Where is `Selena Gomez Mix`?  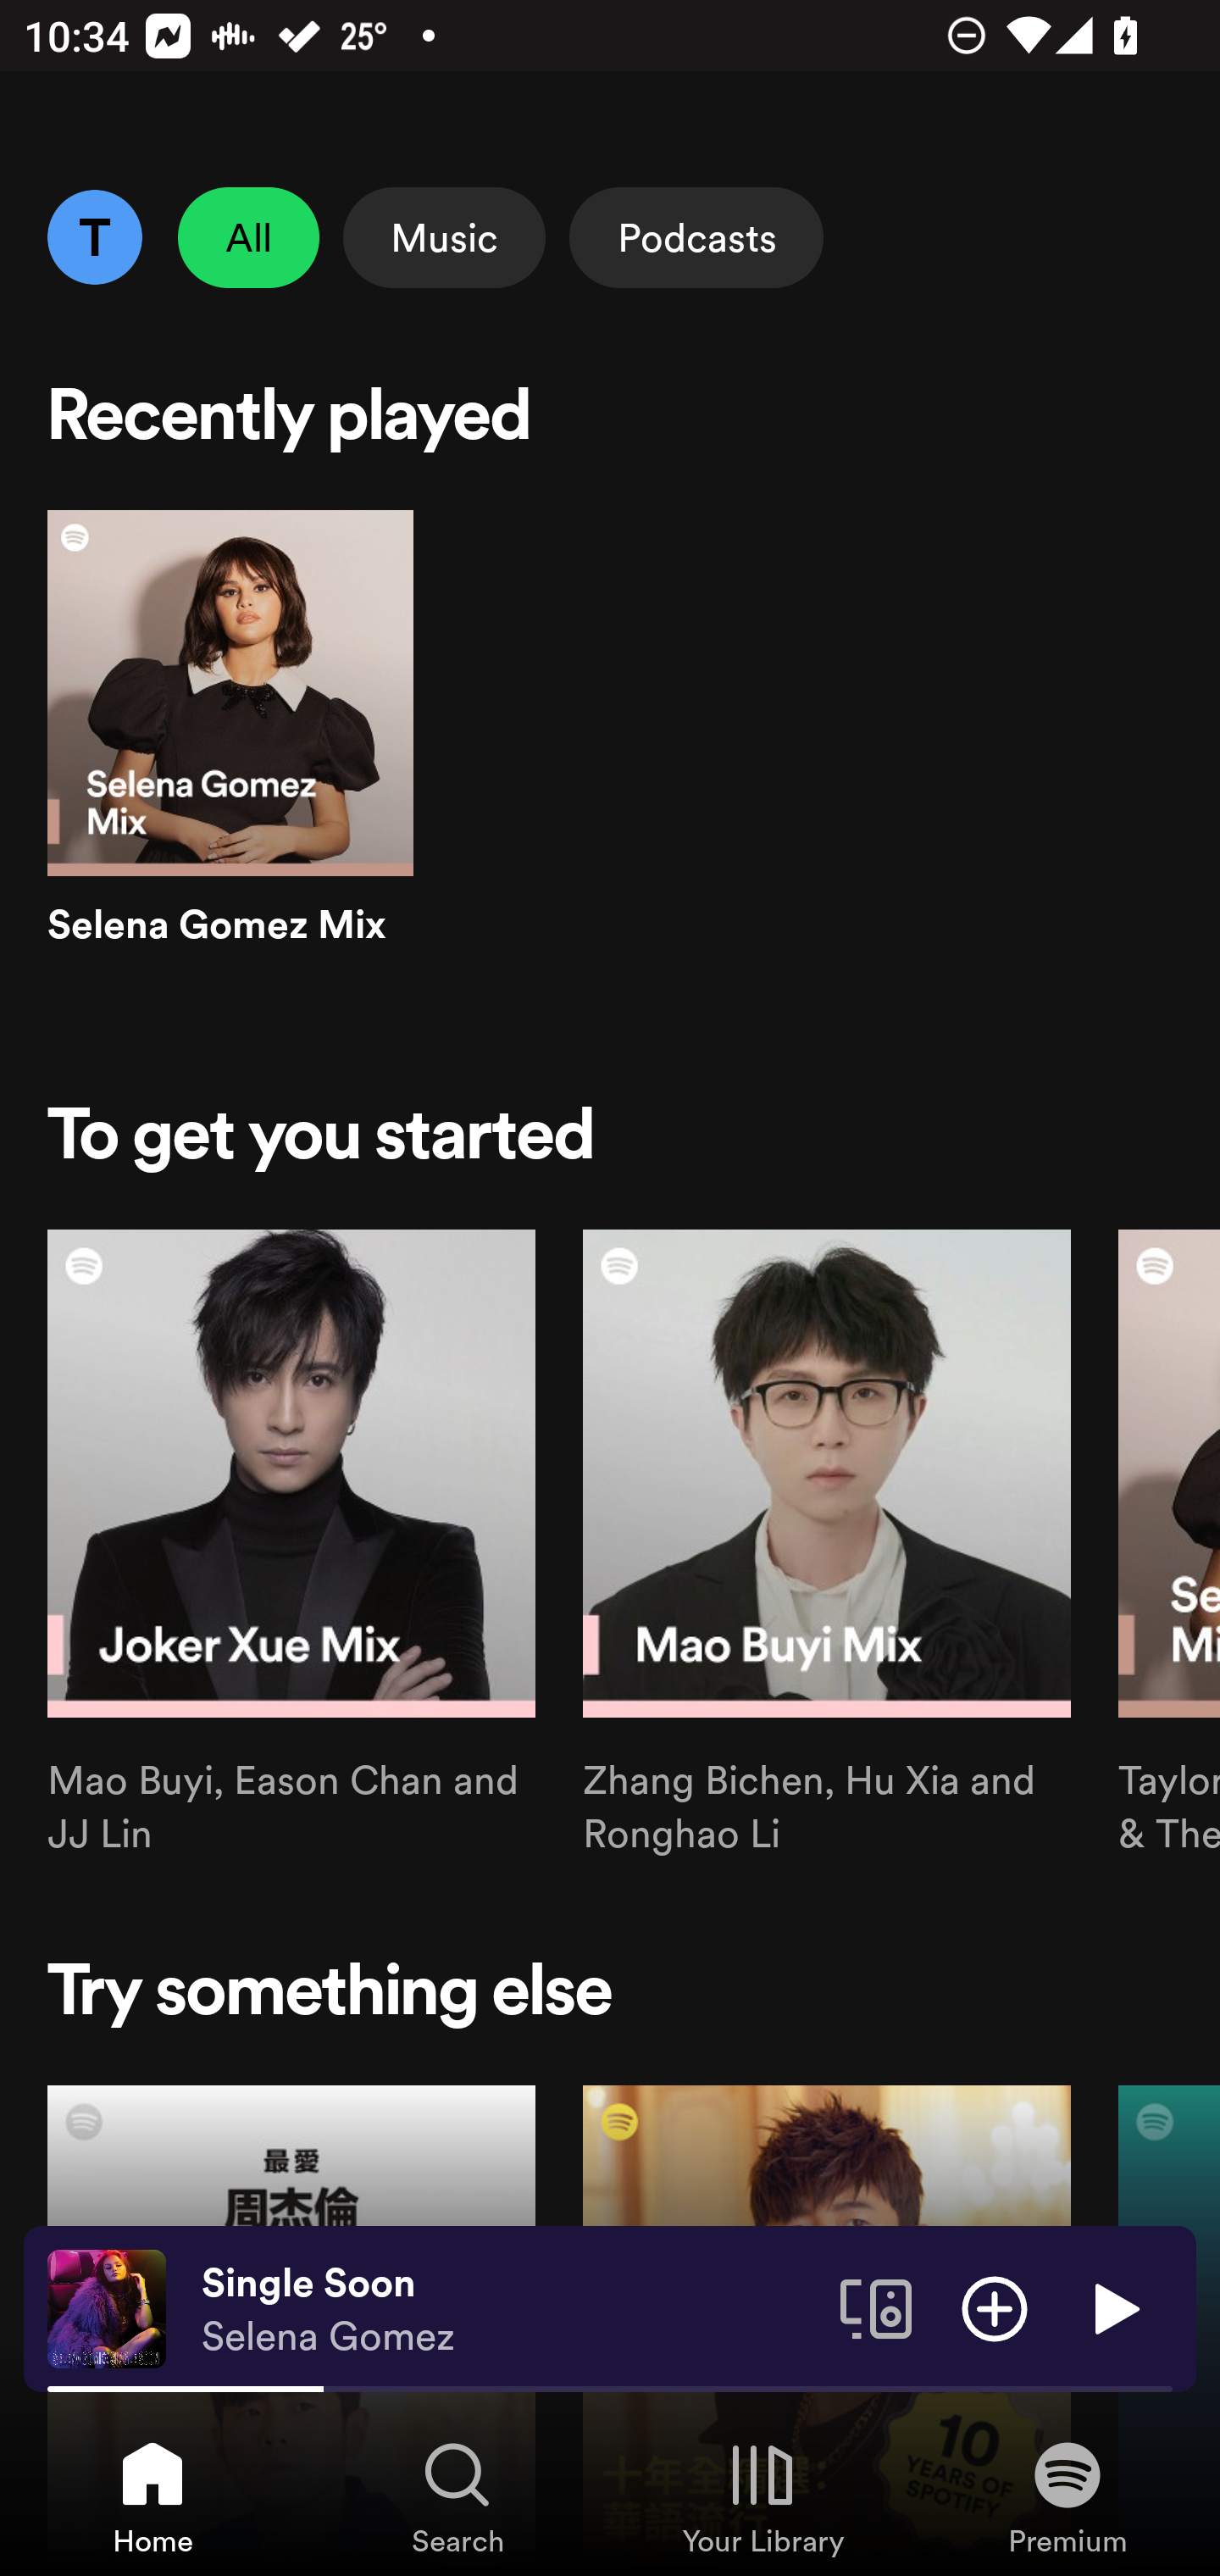 Selena Gomez Mix is located at coordinates (230, 757).